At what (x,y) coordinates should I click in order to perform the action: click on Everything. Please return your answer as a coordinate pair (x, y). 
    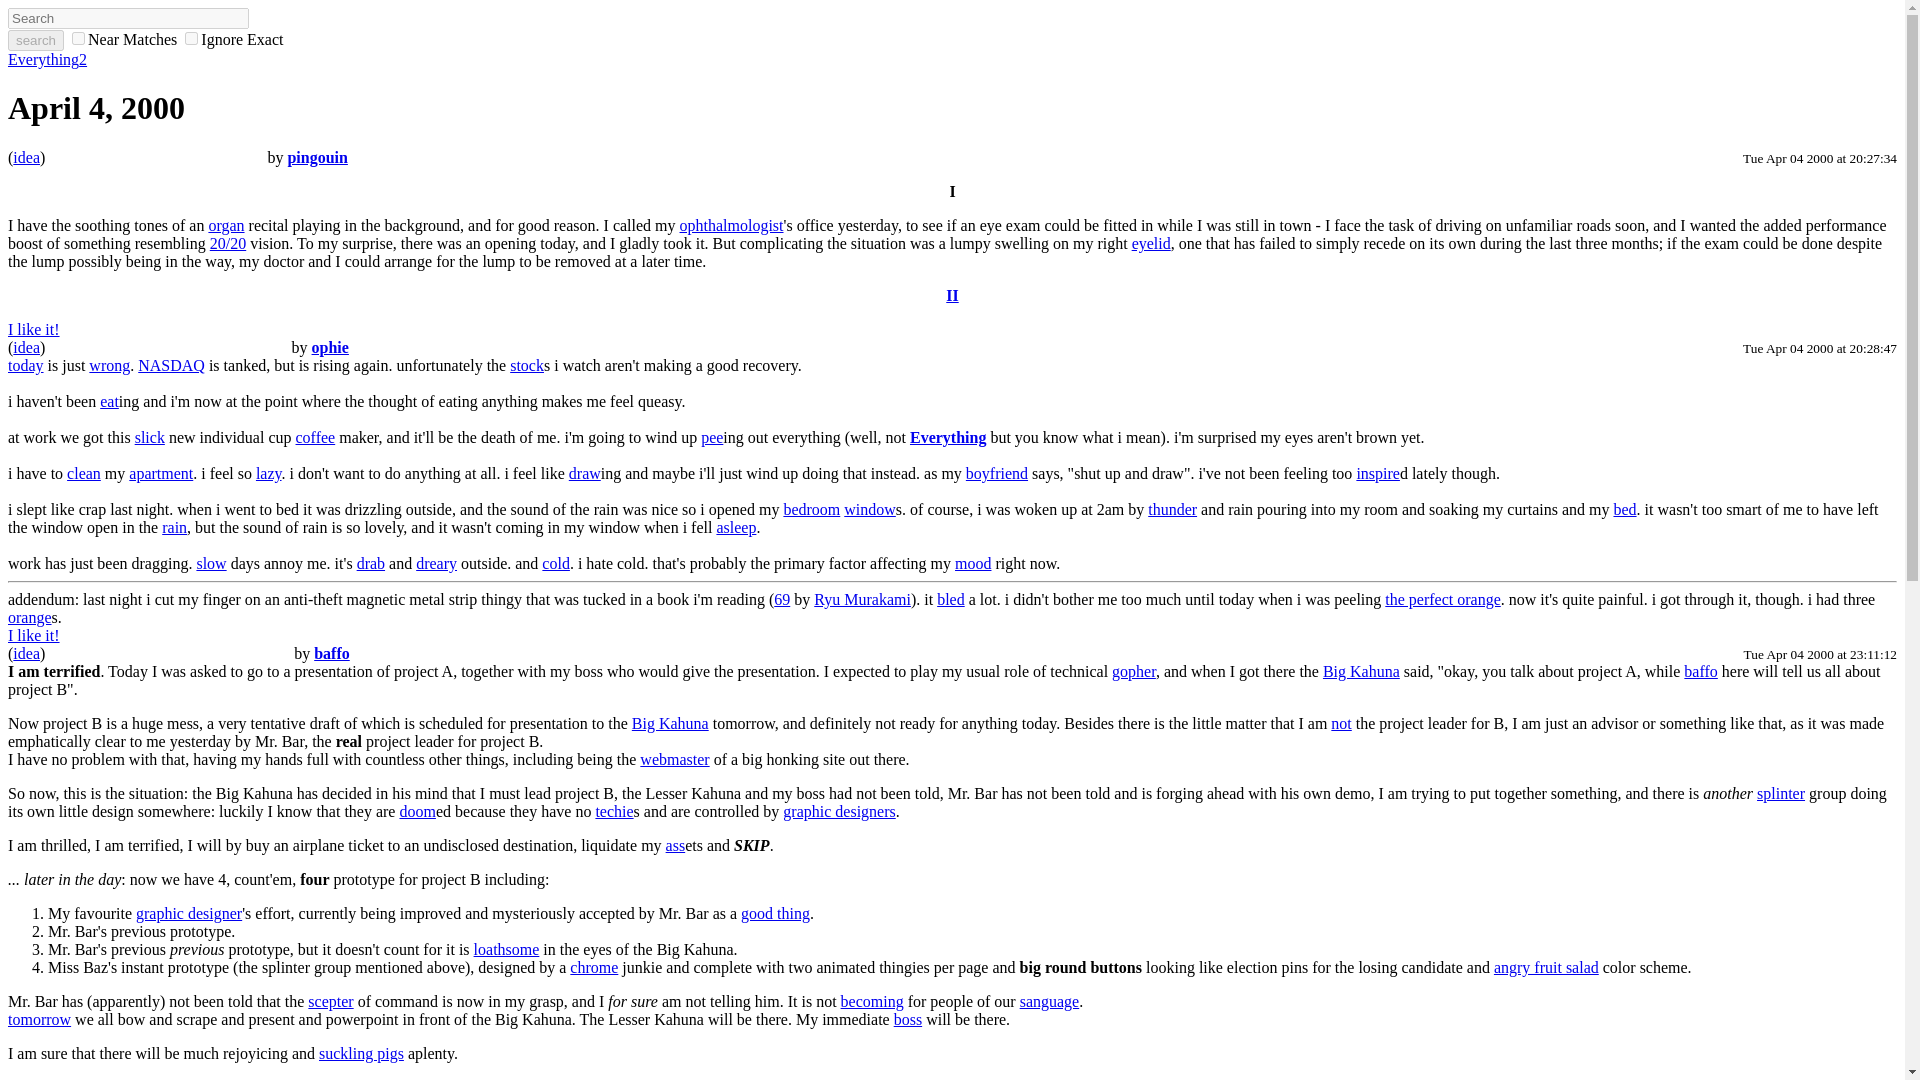
    Looking at the image, I should click on (948, 437).